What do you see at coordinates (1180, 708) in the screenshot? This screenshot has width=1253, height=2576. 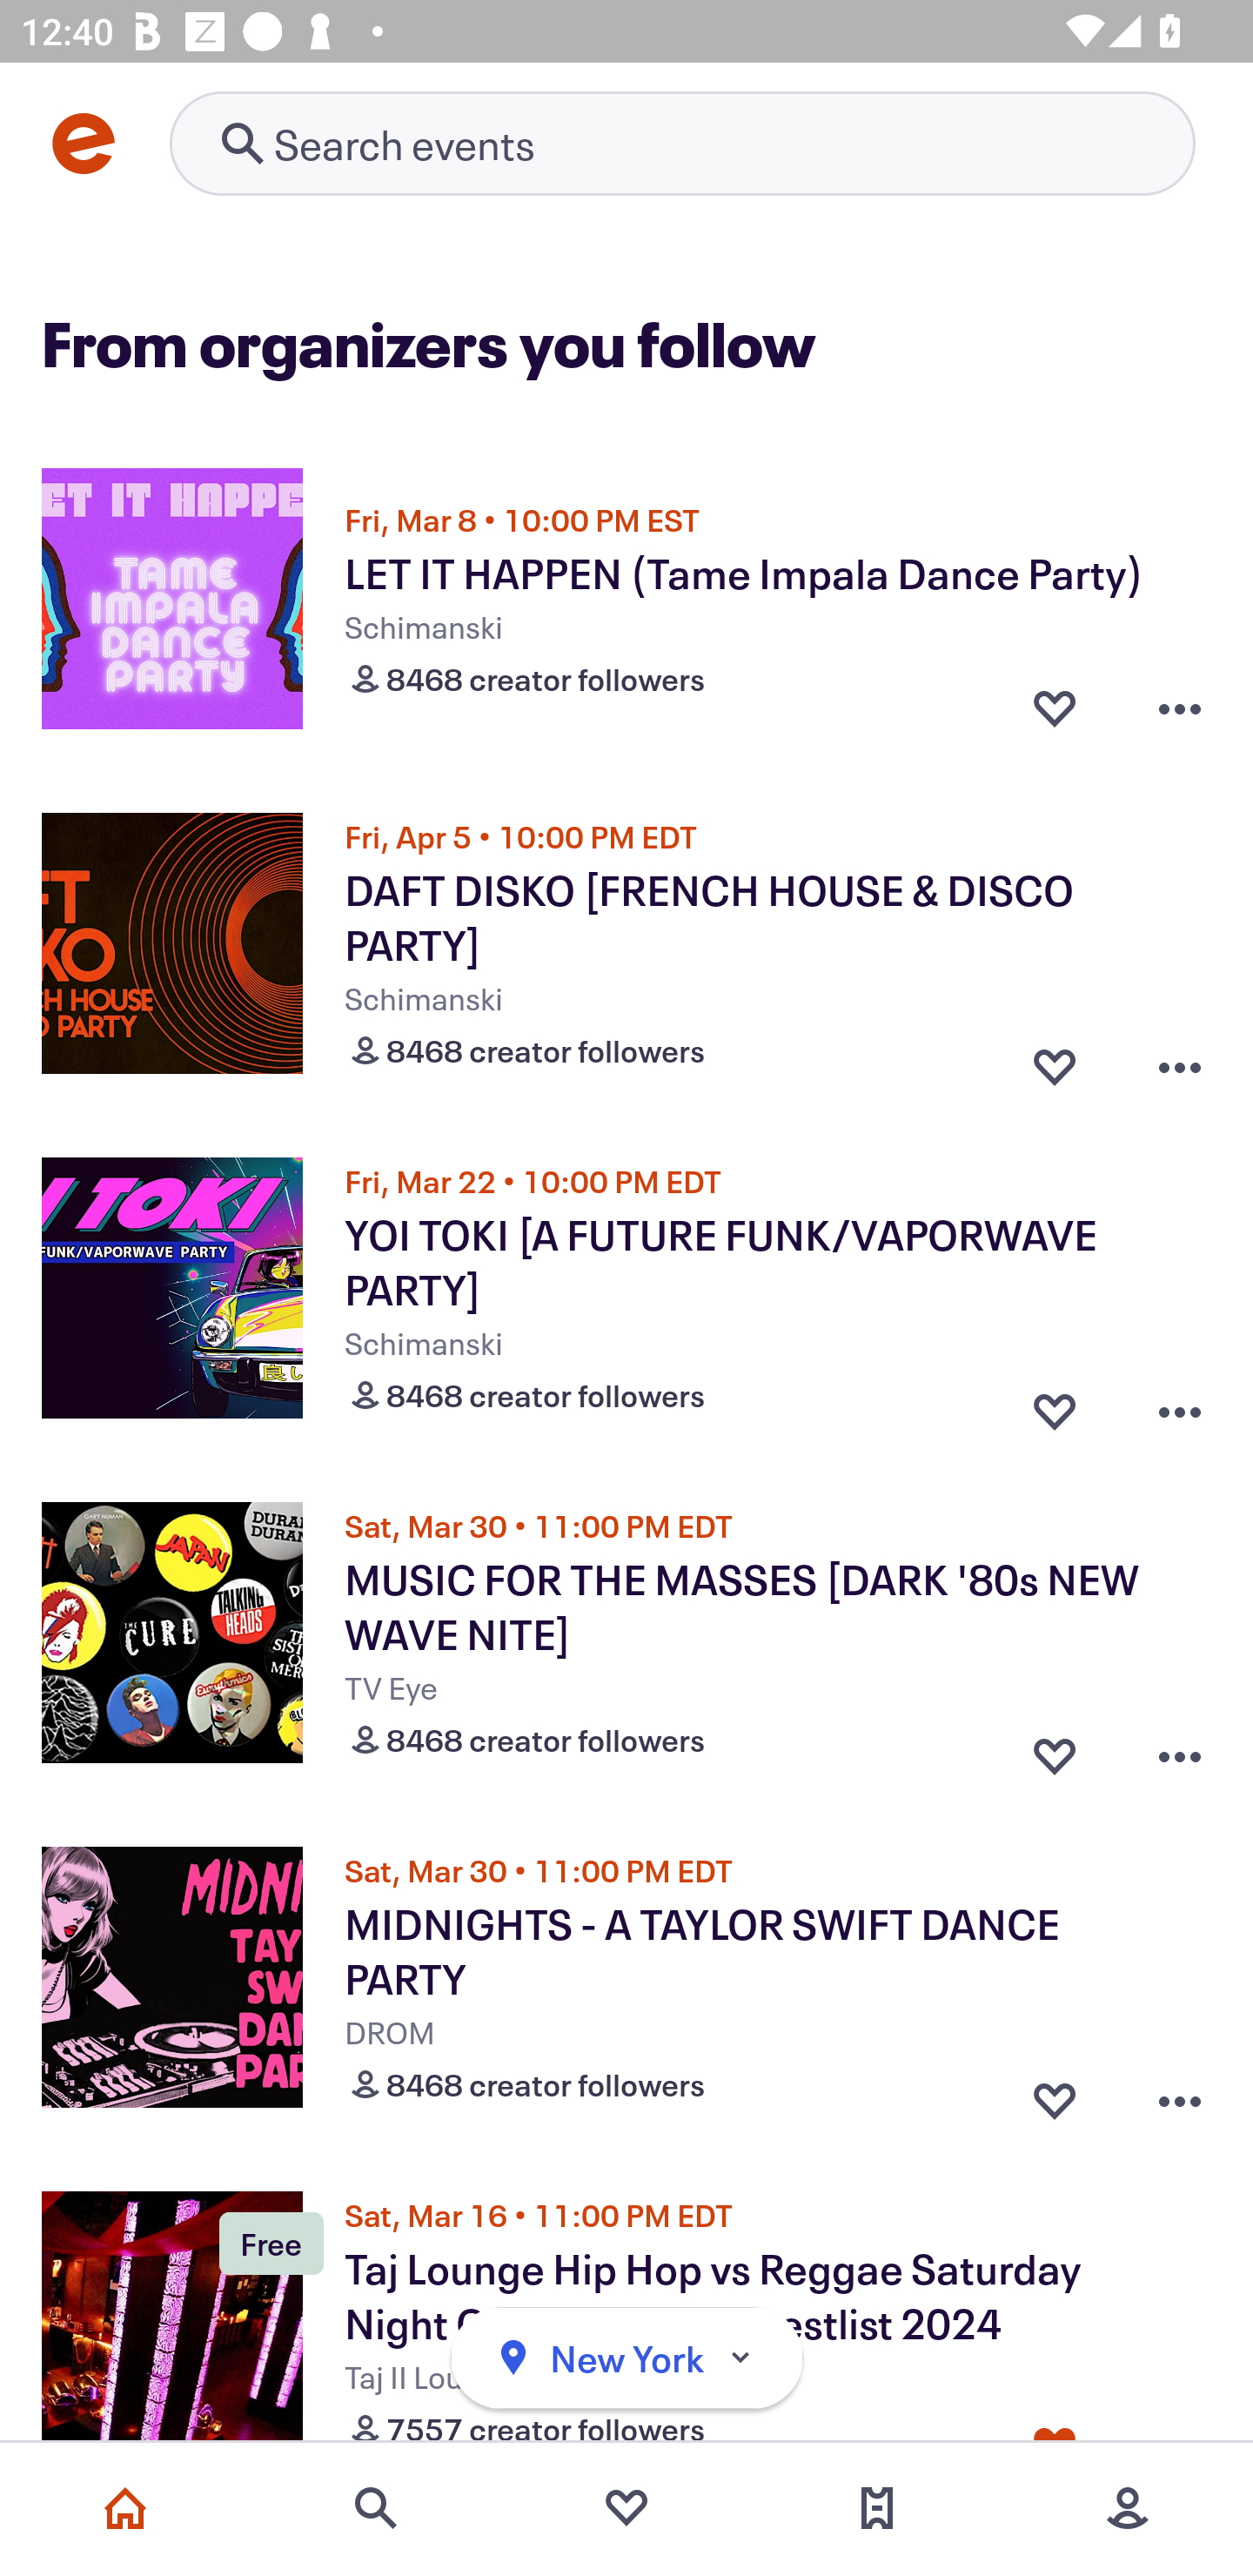 I see `Overflow menu button` at bounding box center [1180, 708].